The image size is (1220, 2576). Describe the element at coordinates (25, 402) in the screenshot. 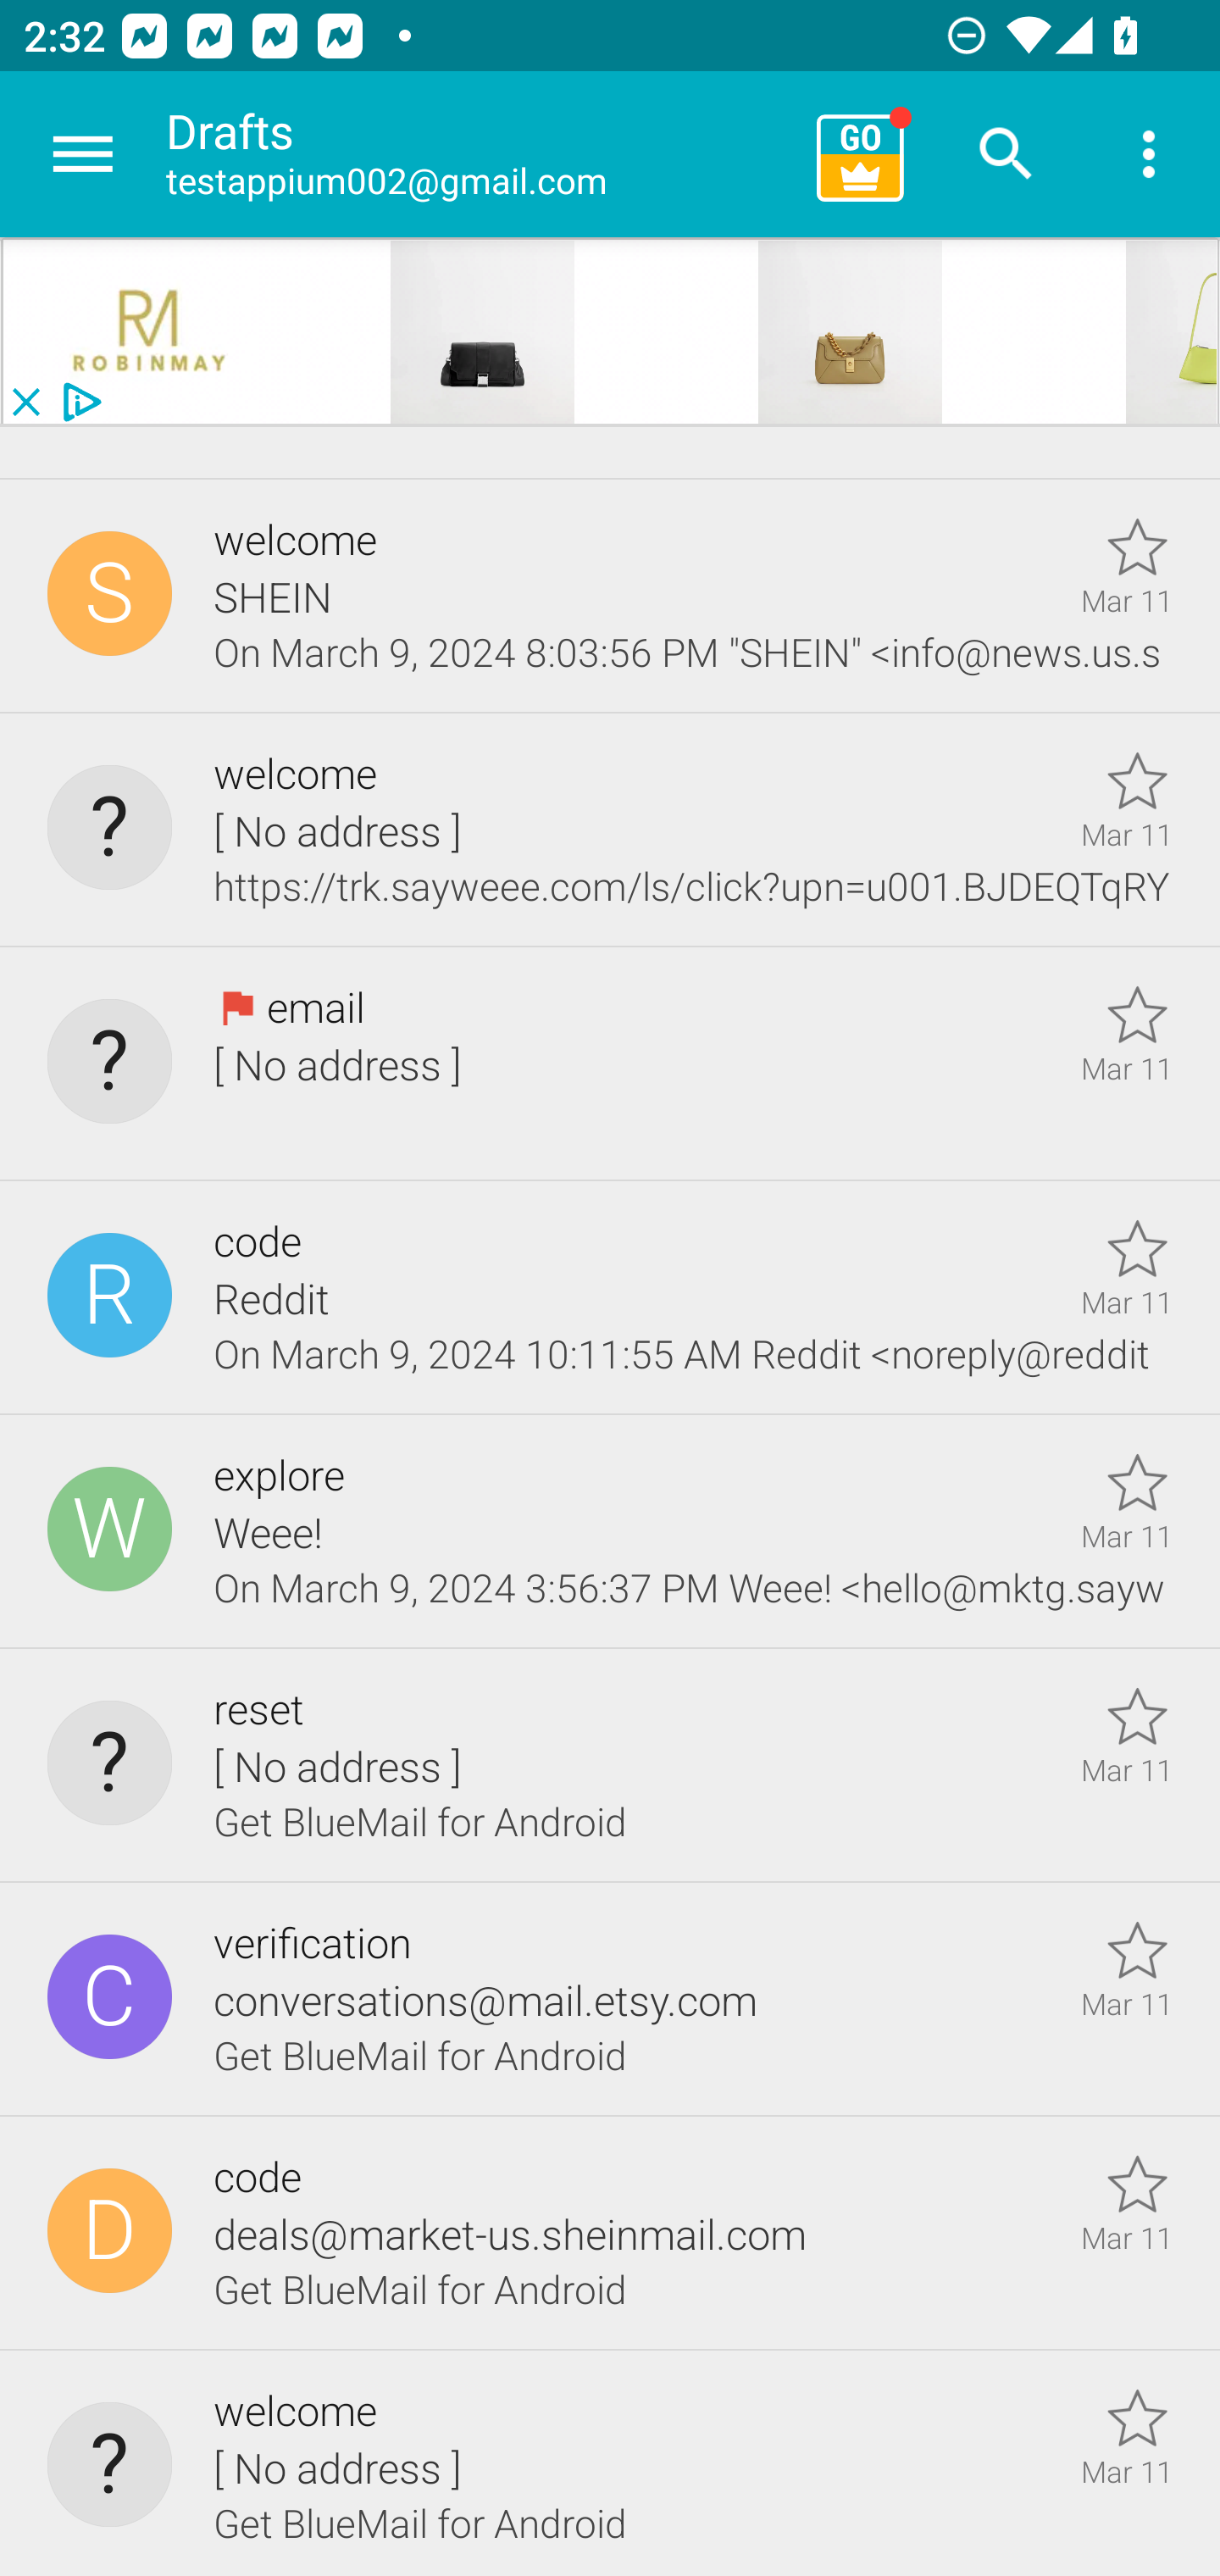

I see `close_button` at that location.